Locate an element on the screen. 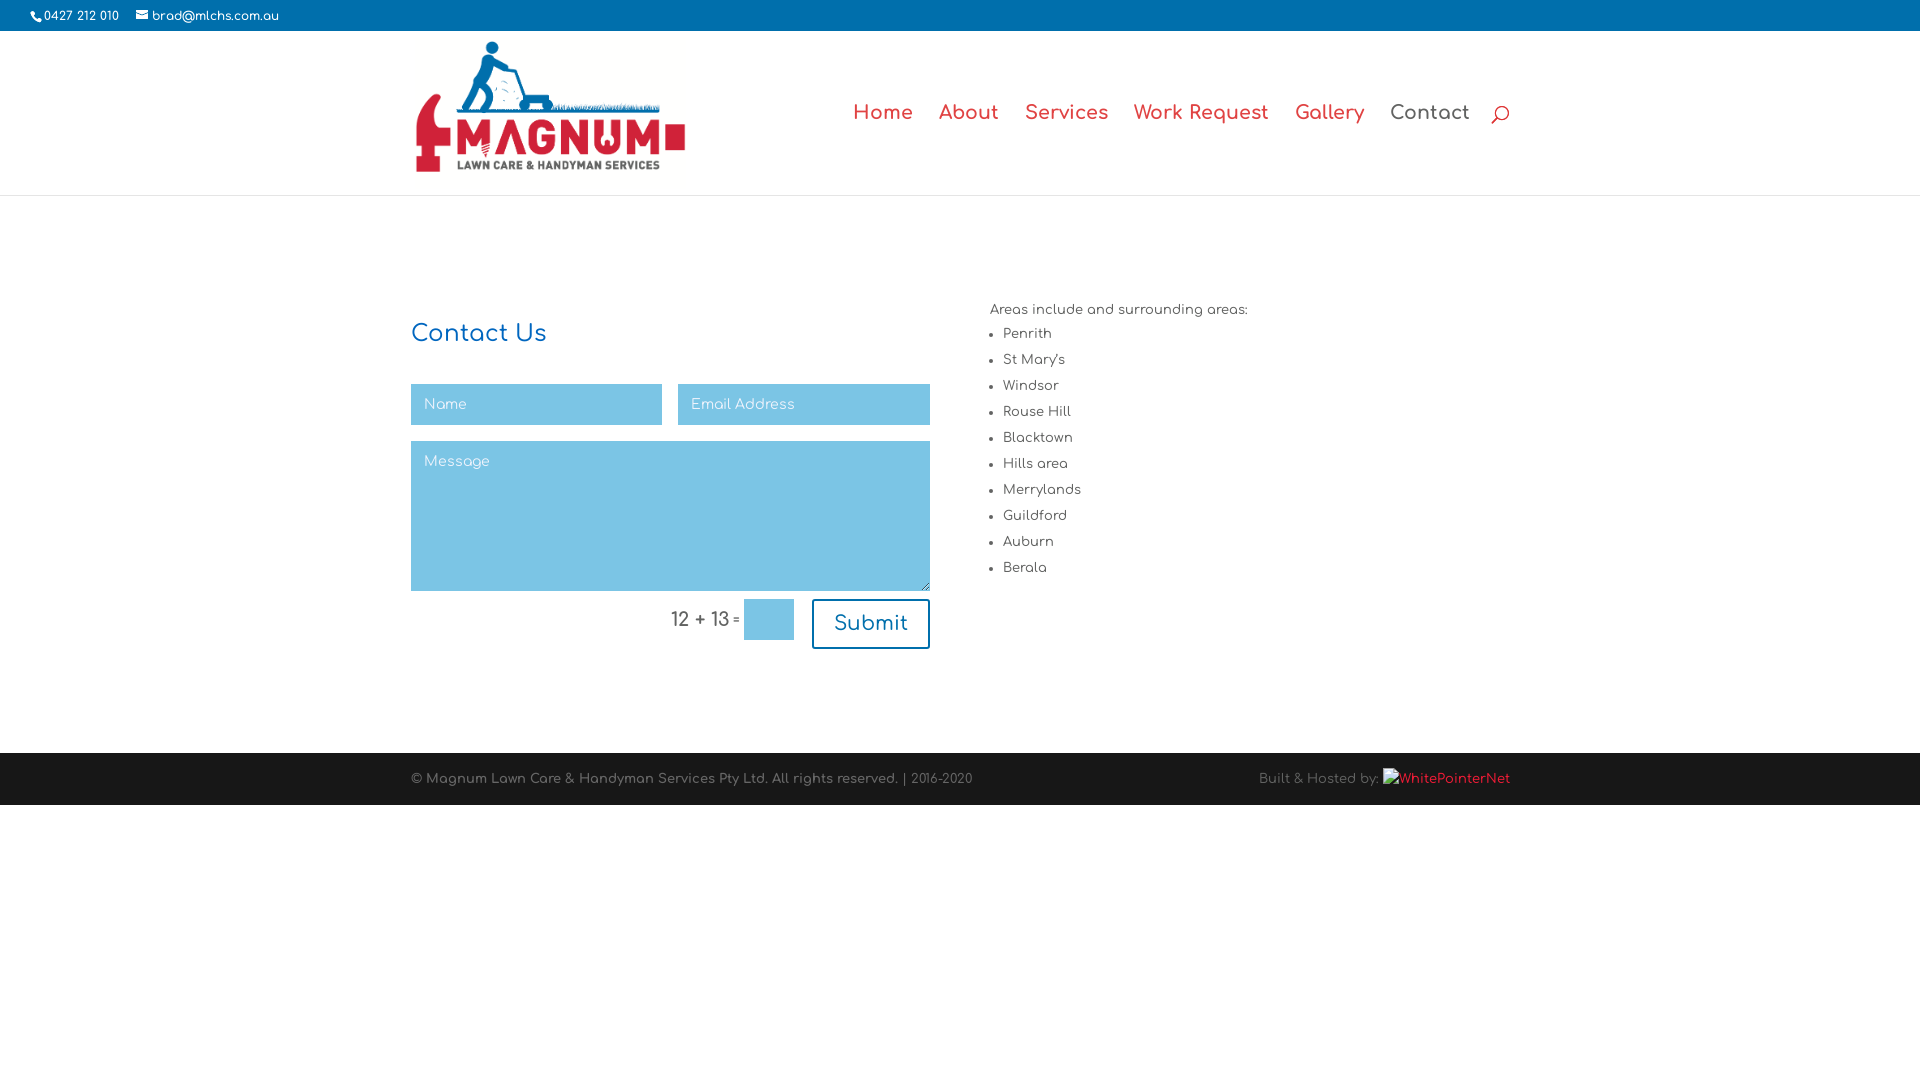 This screenshot has height=1080, width=1920. About is located at coordinates (968, 150).